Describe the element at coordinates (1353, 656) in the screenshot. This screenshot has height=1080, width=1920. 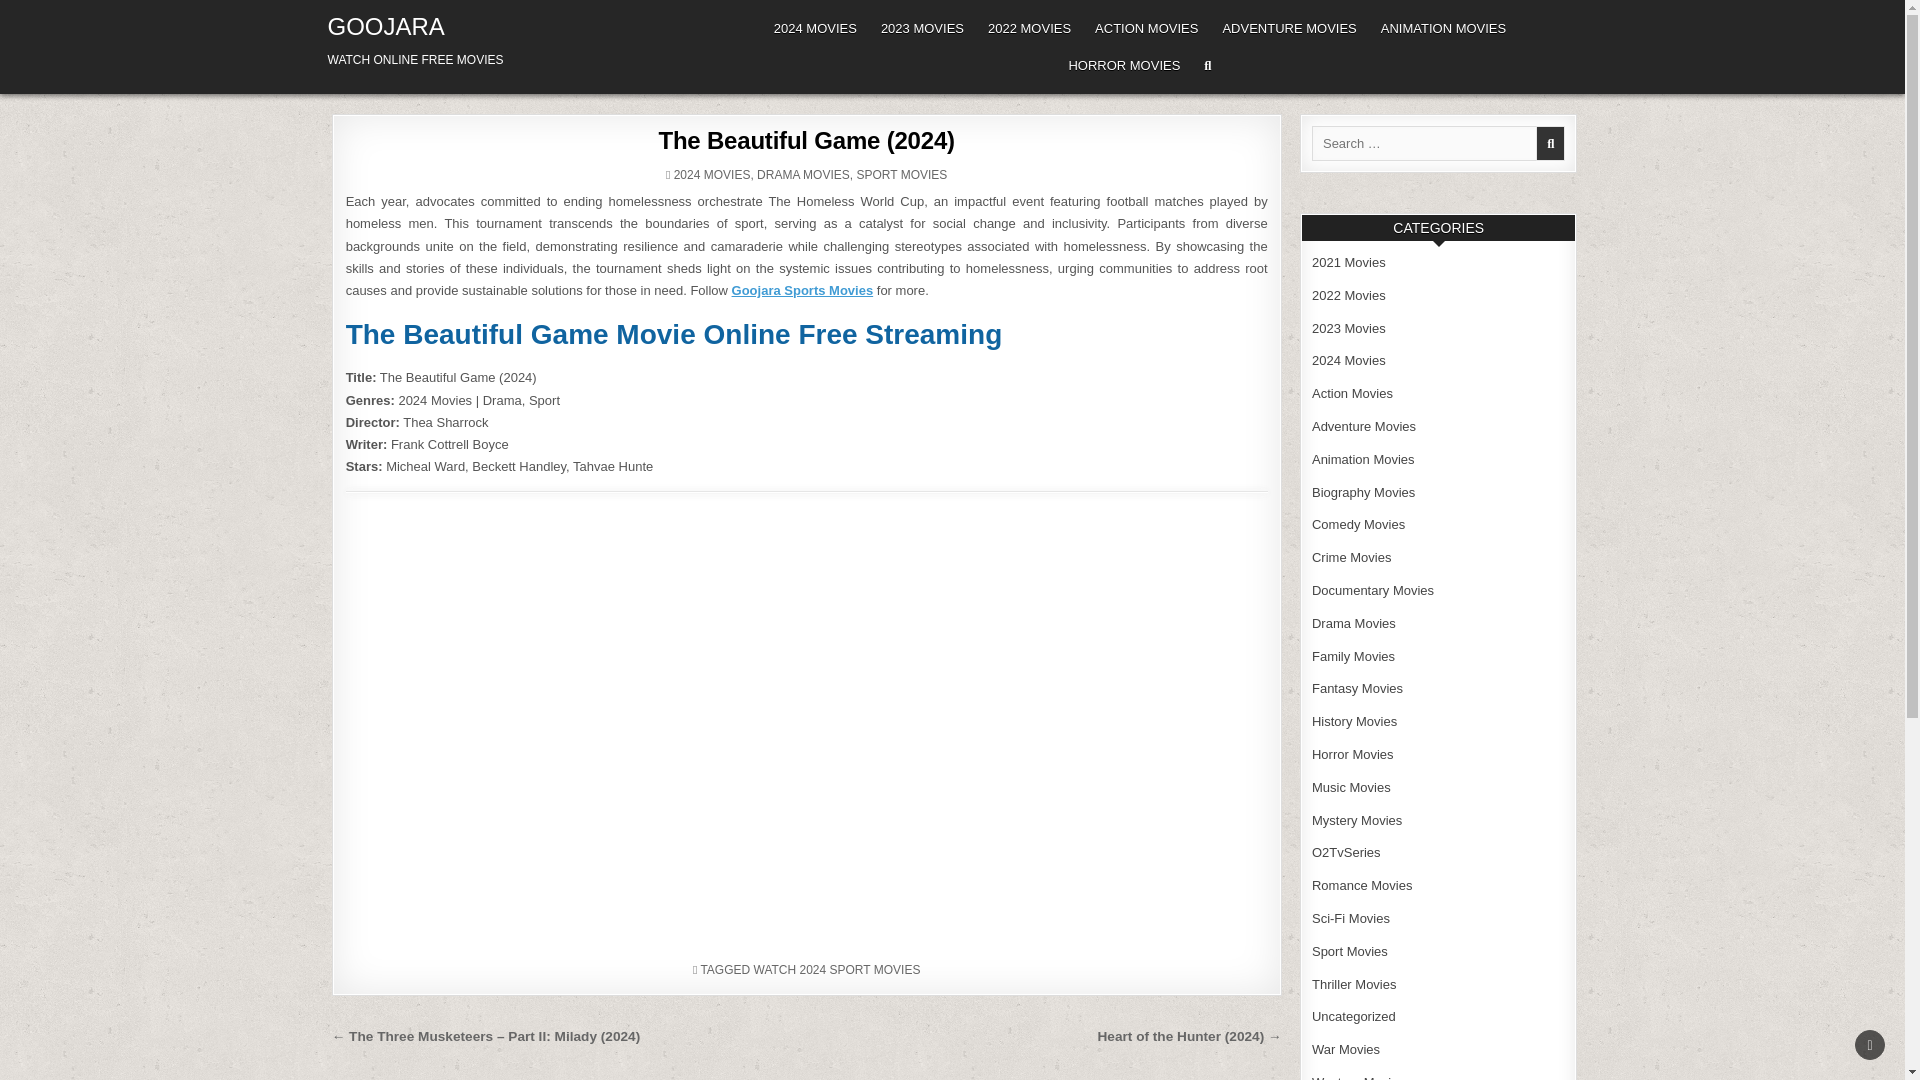
I see `Family Movies` at that location.